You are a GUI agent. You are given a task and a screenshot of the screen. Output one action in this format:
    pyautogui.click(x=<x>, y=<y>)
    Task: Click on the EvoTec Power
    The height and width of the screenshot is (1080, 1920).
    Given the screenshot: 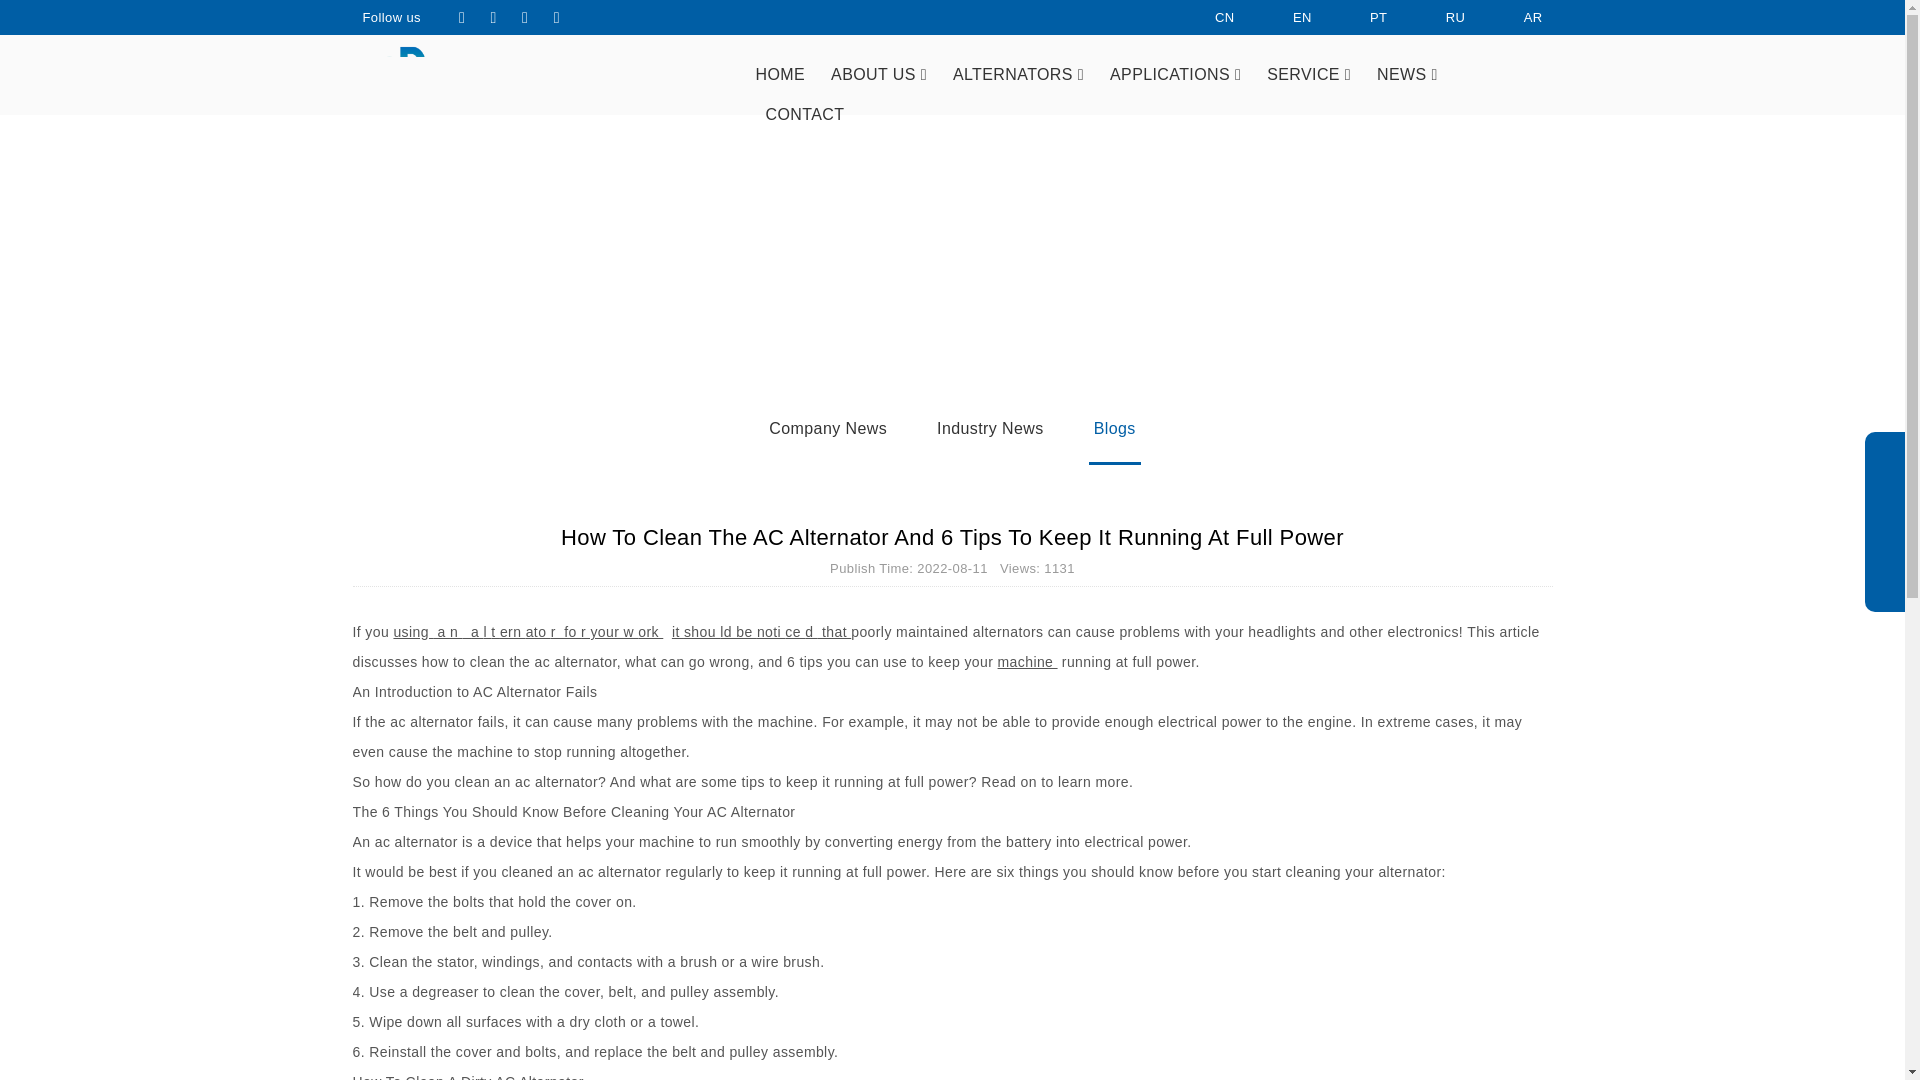 What is the action you would take?
    pyautogui.click(x=496, y=82)
    